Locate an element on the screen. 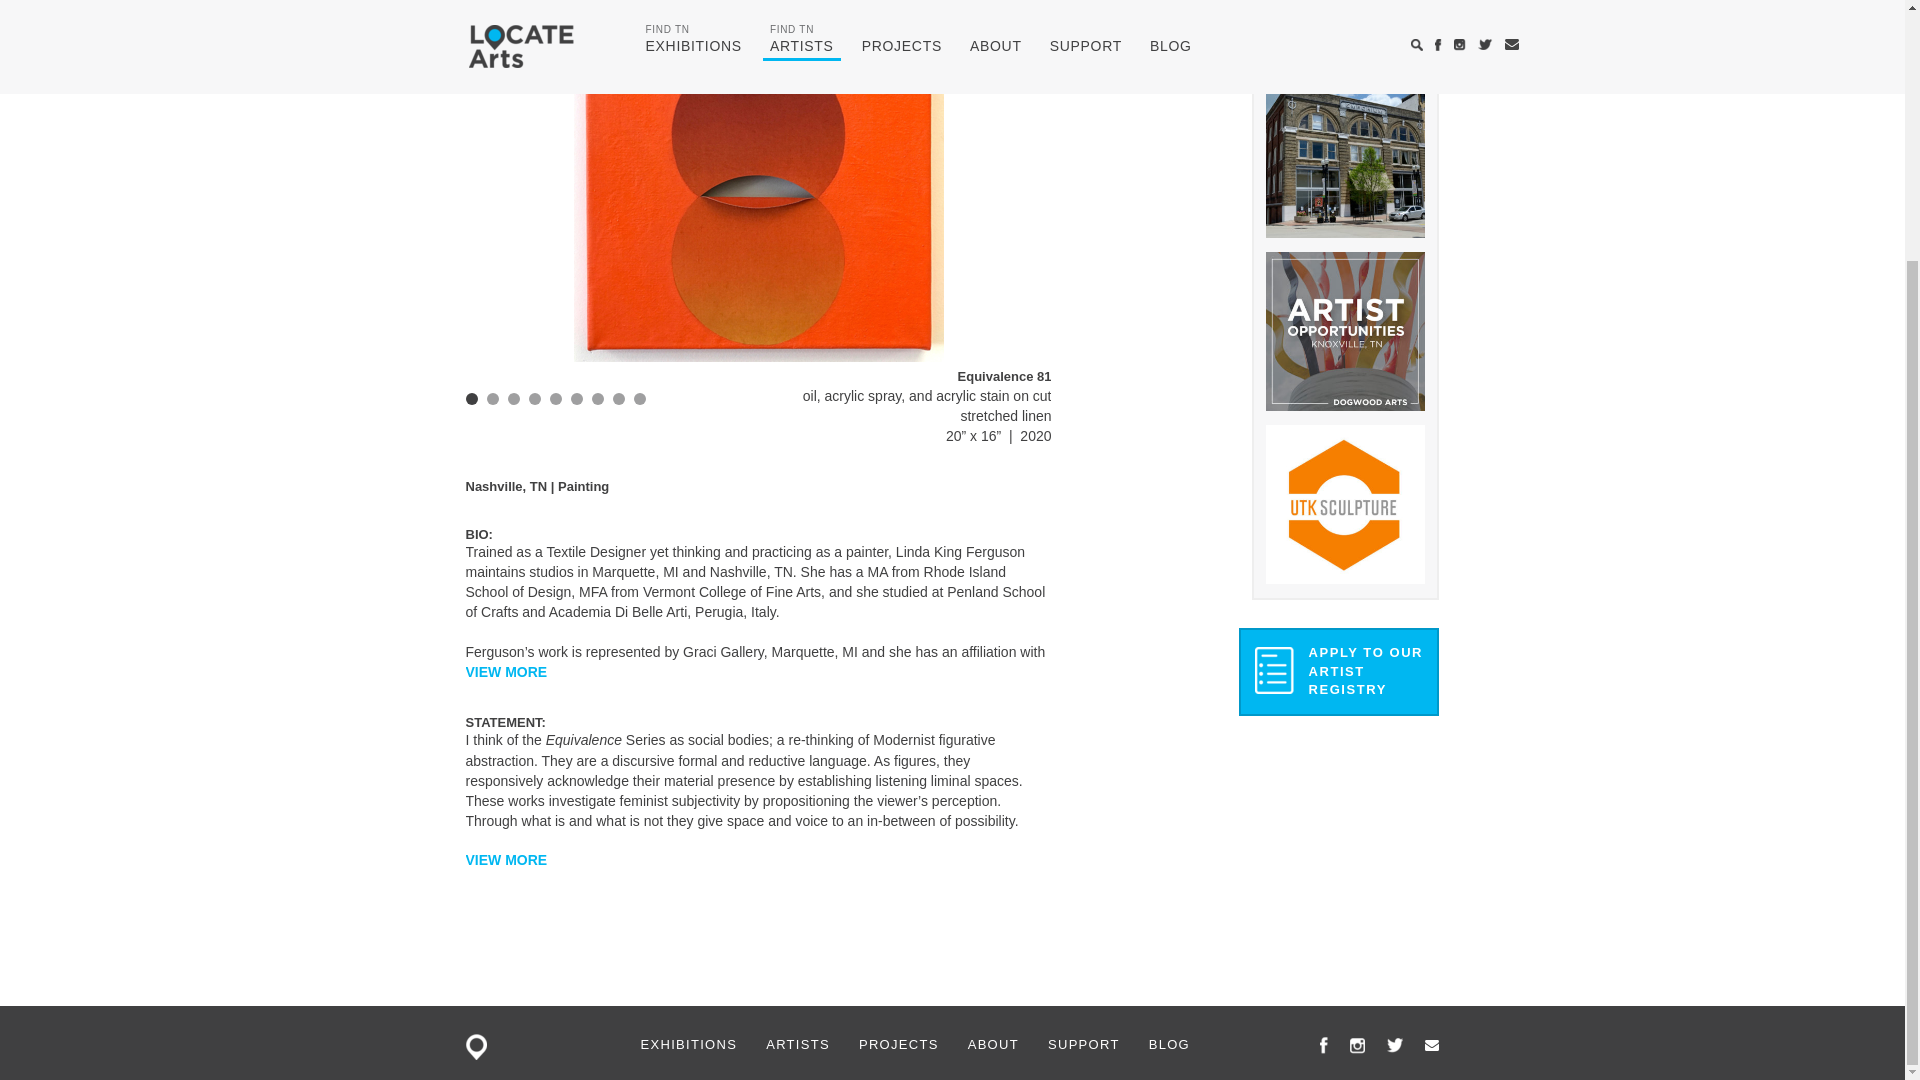 The height and width of the screenshot is (1080, 1920). VIEW MORE is located at coordinates (506, 672).